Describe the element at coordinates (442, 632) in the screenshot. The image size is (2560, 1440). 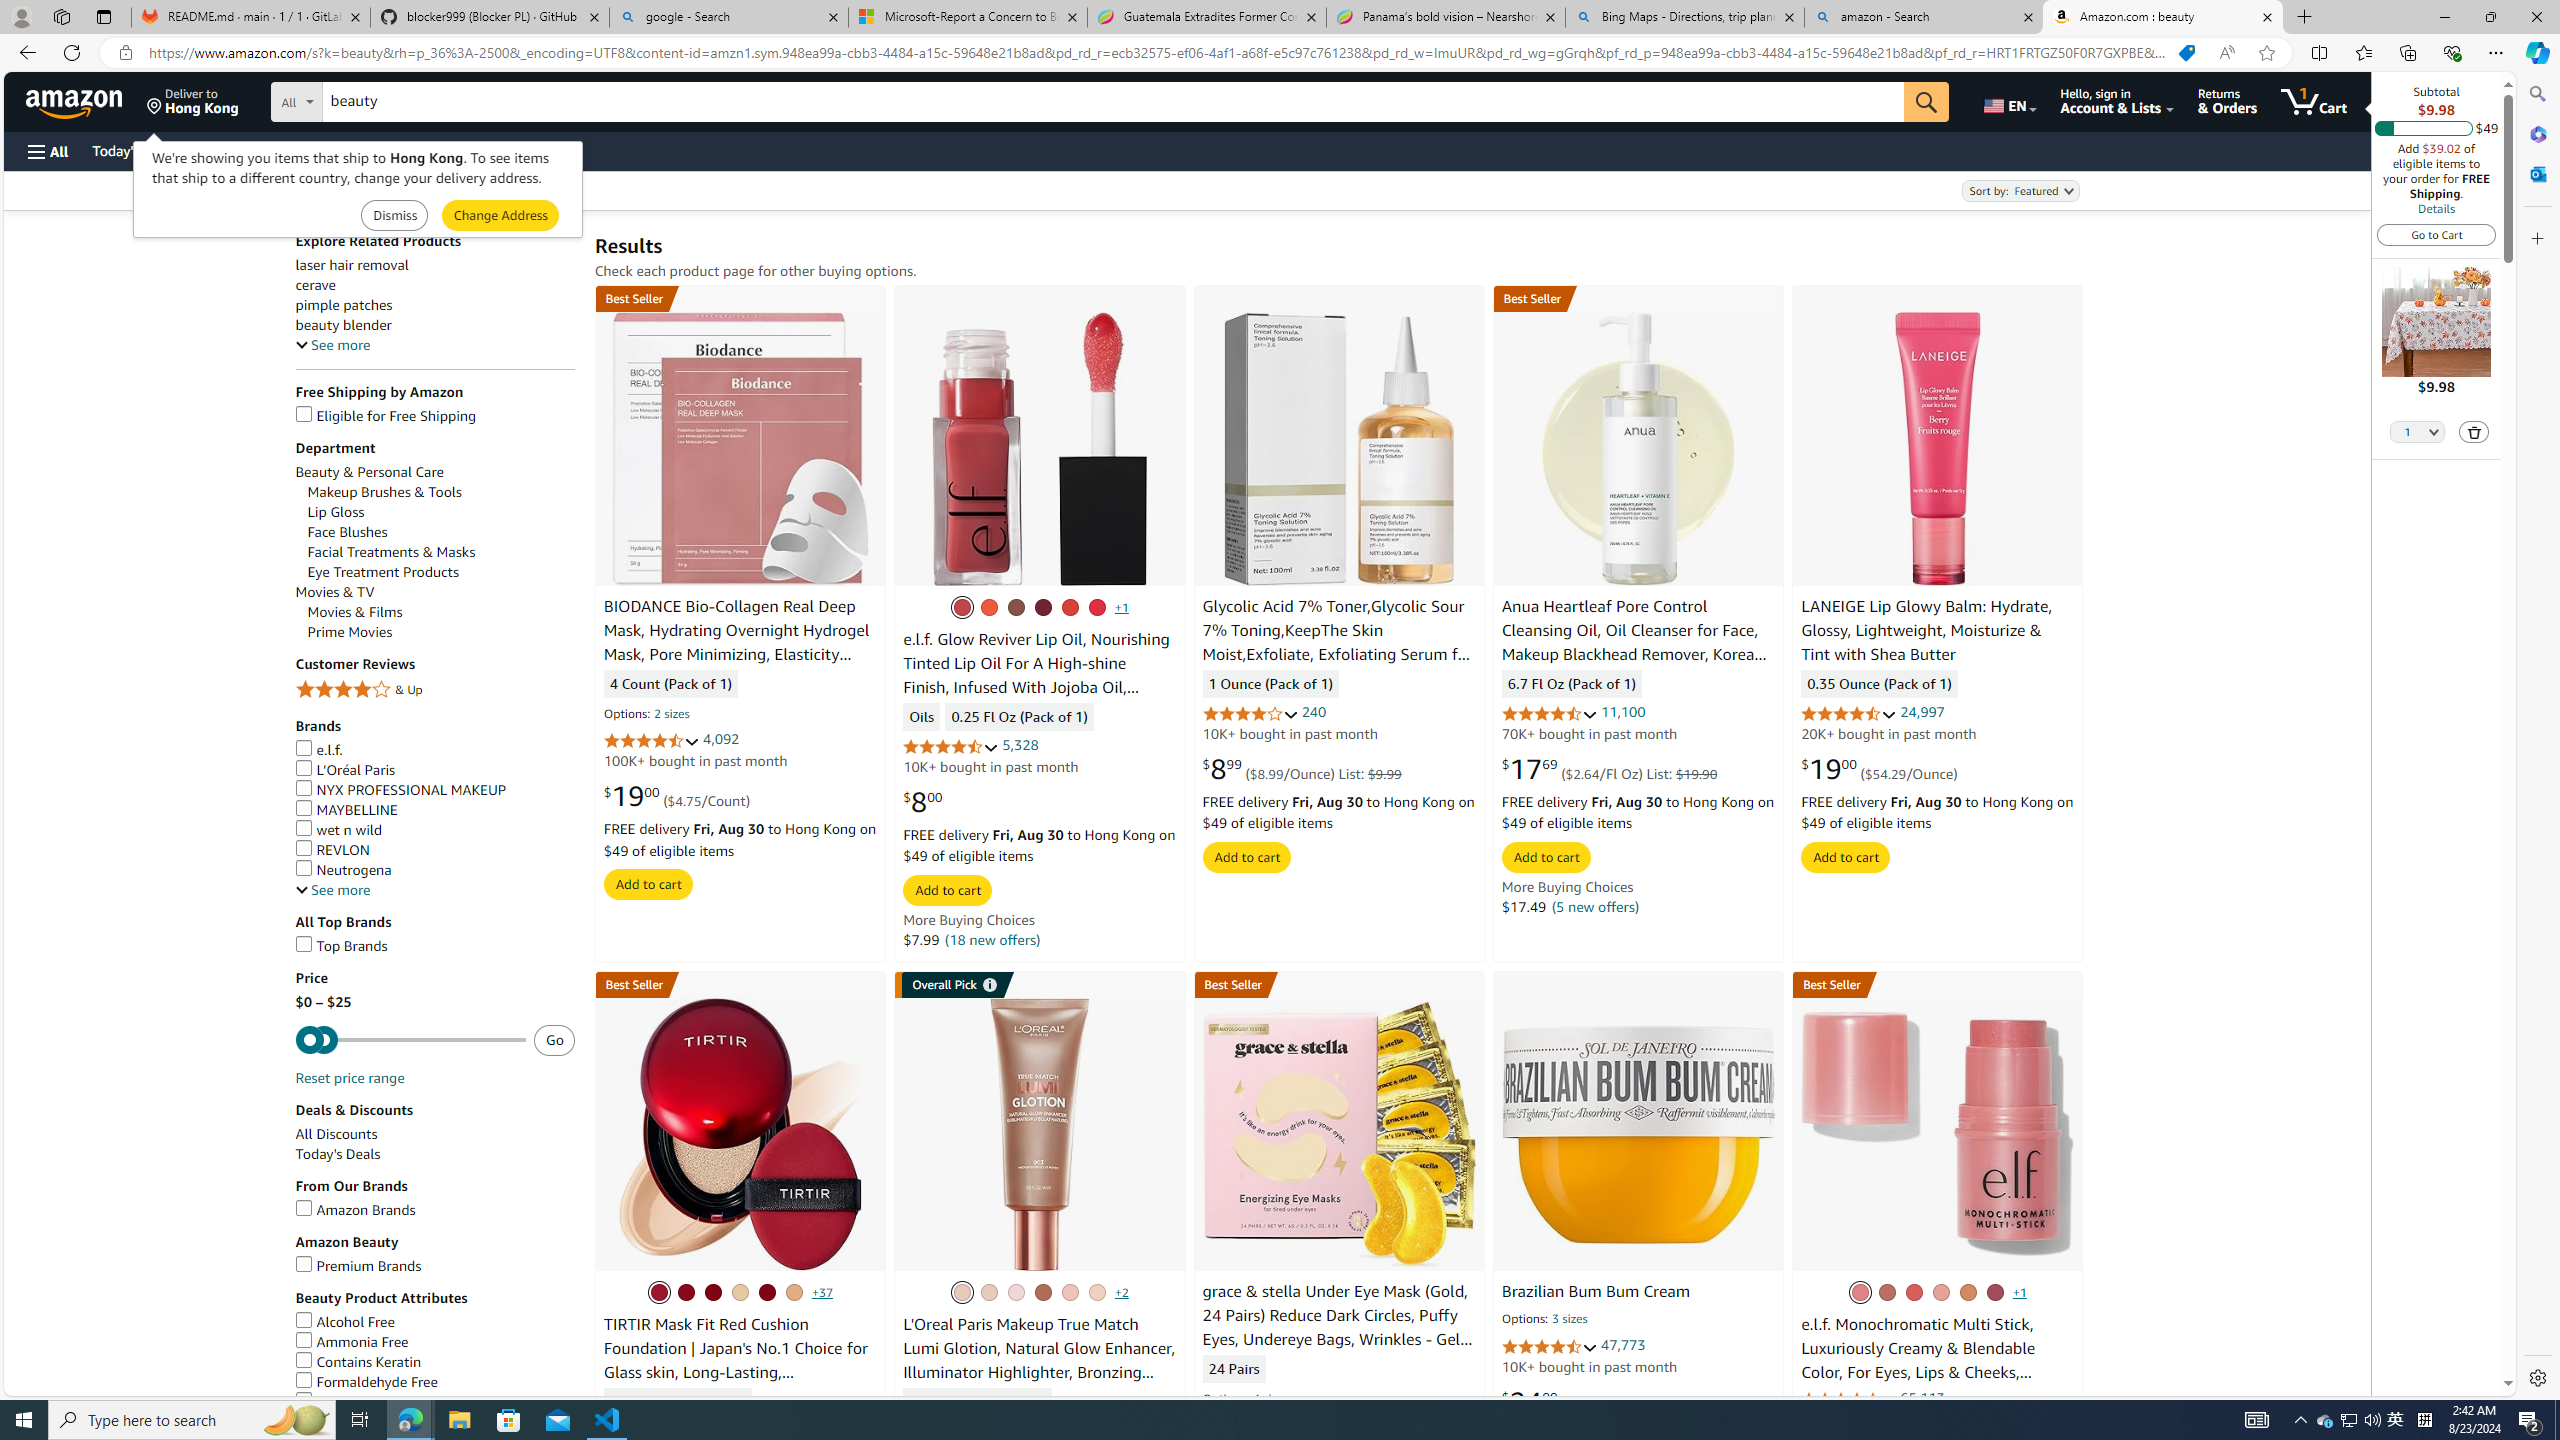
I see `Prime Movies` at that location.